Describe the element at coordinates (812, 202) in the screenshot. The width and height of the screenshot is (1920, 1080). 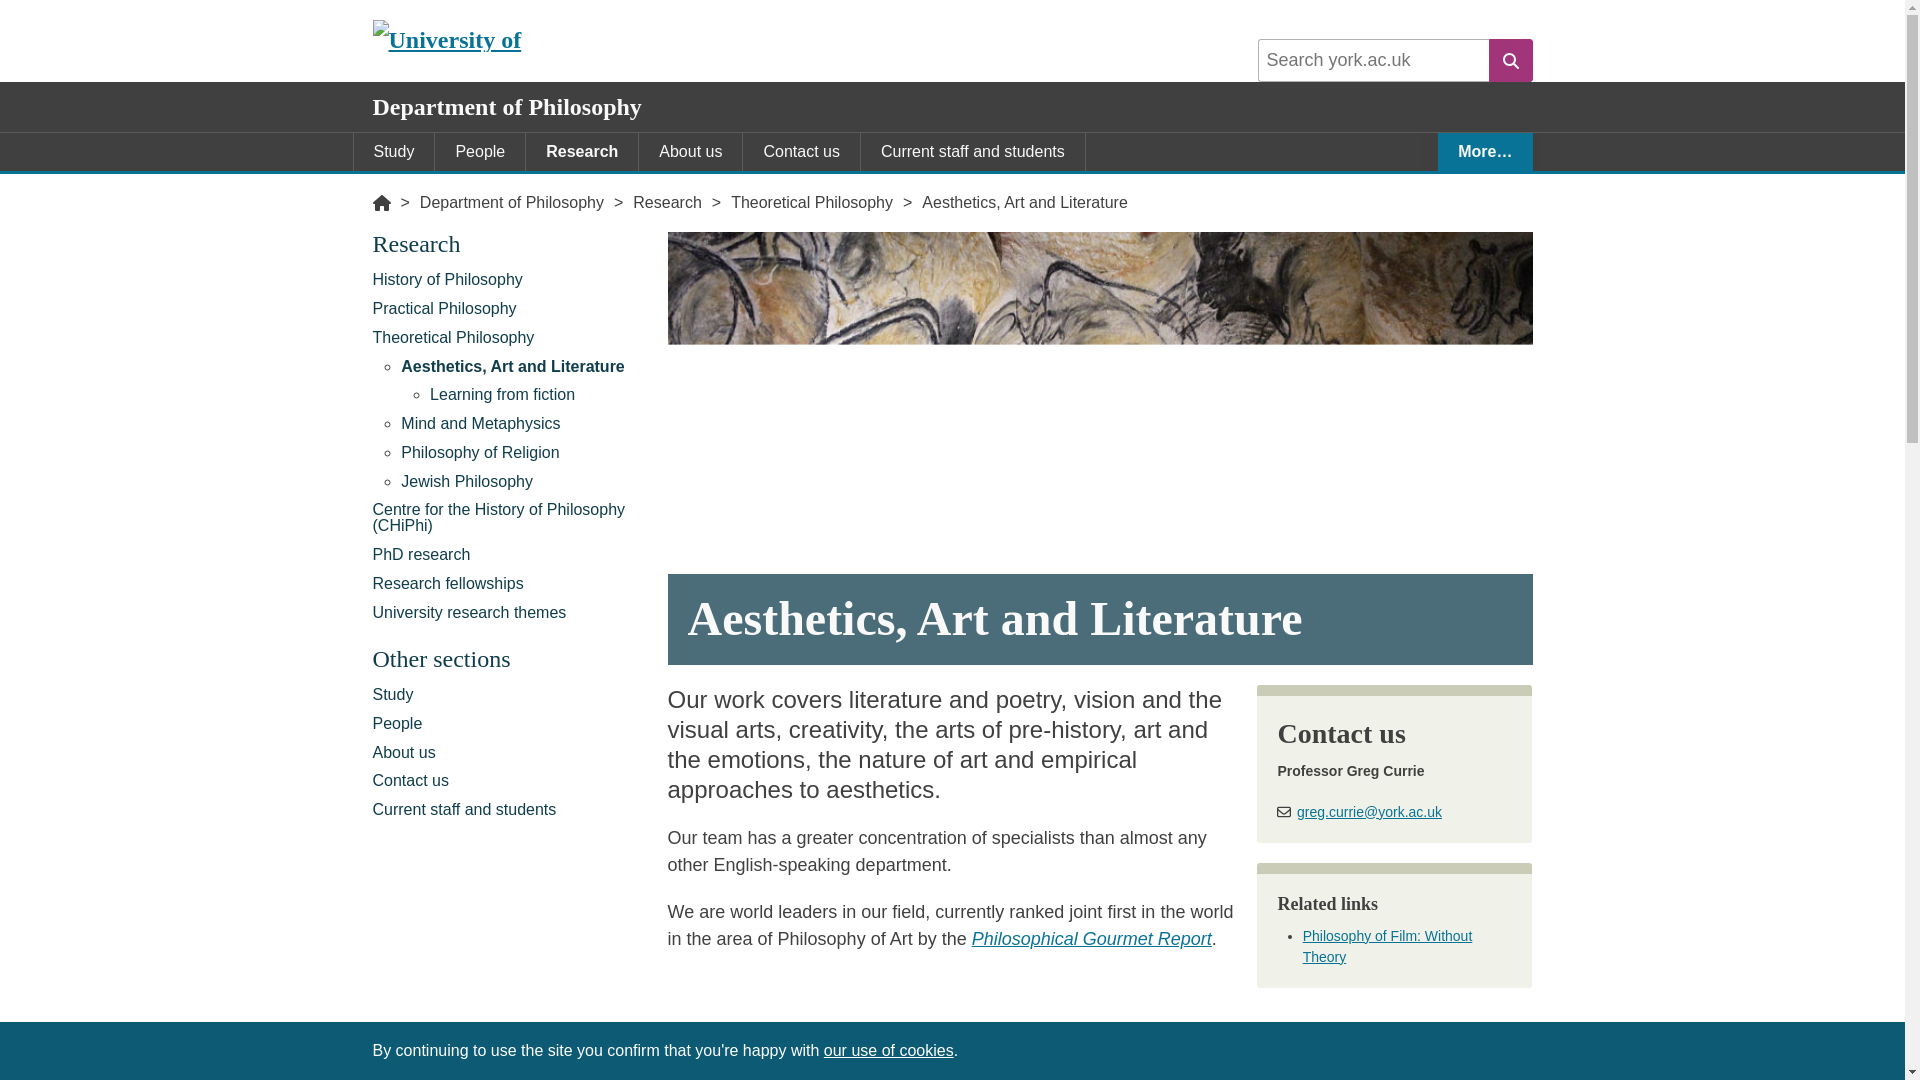
I see `Theoretical Philosophy` at that location.